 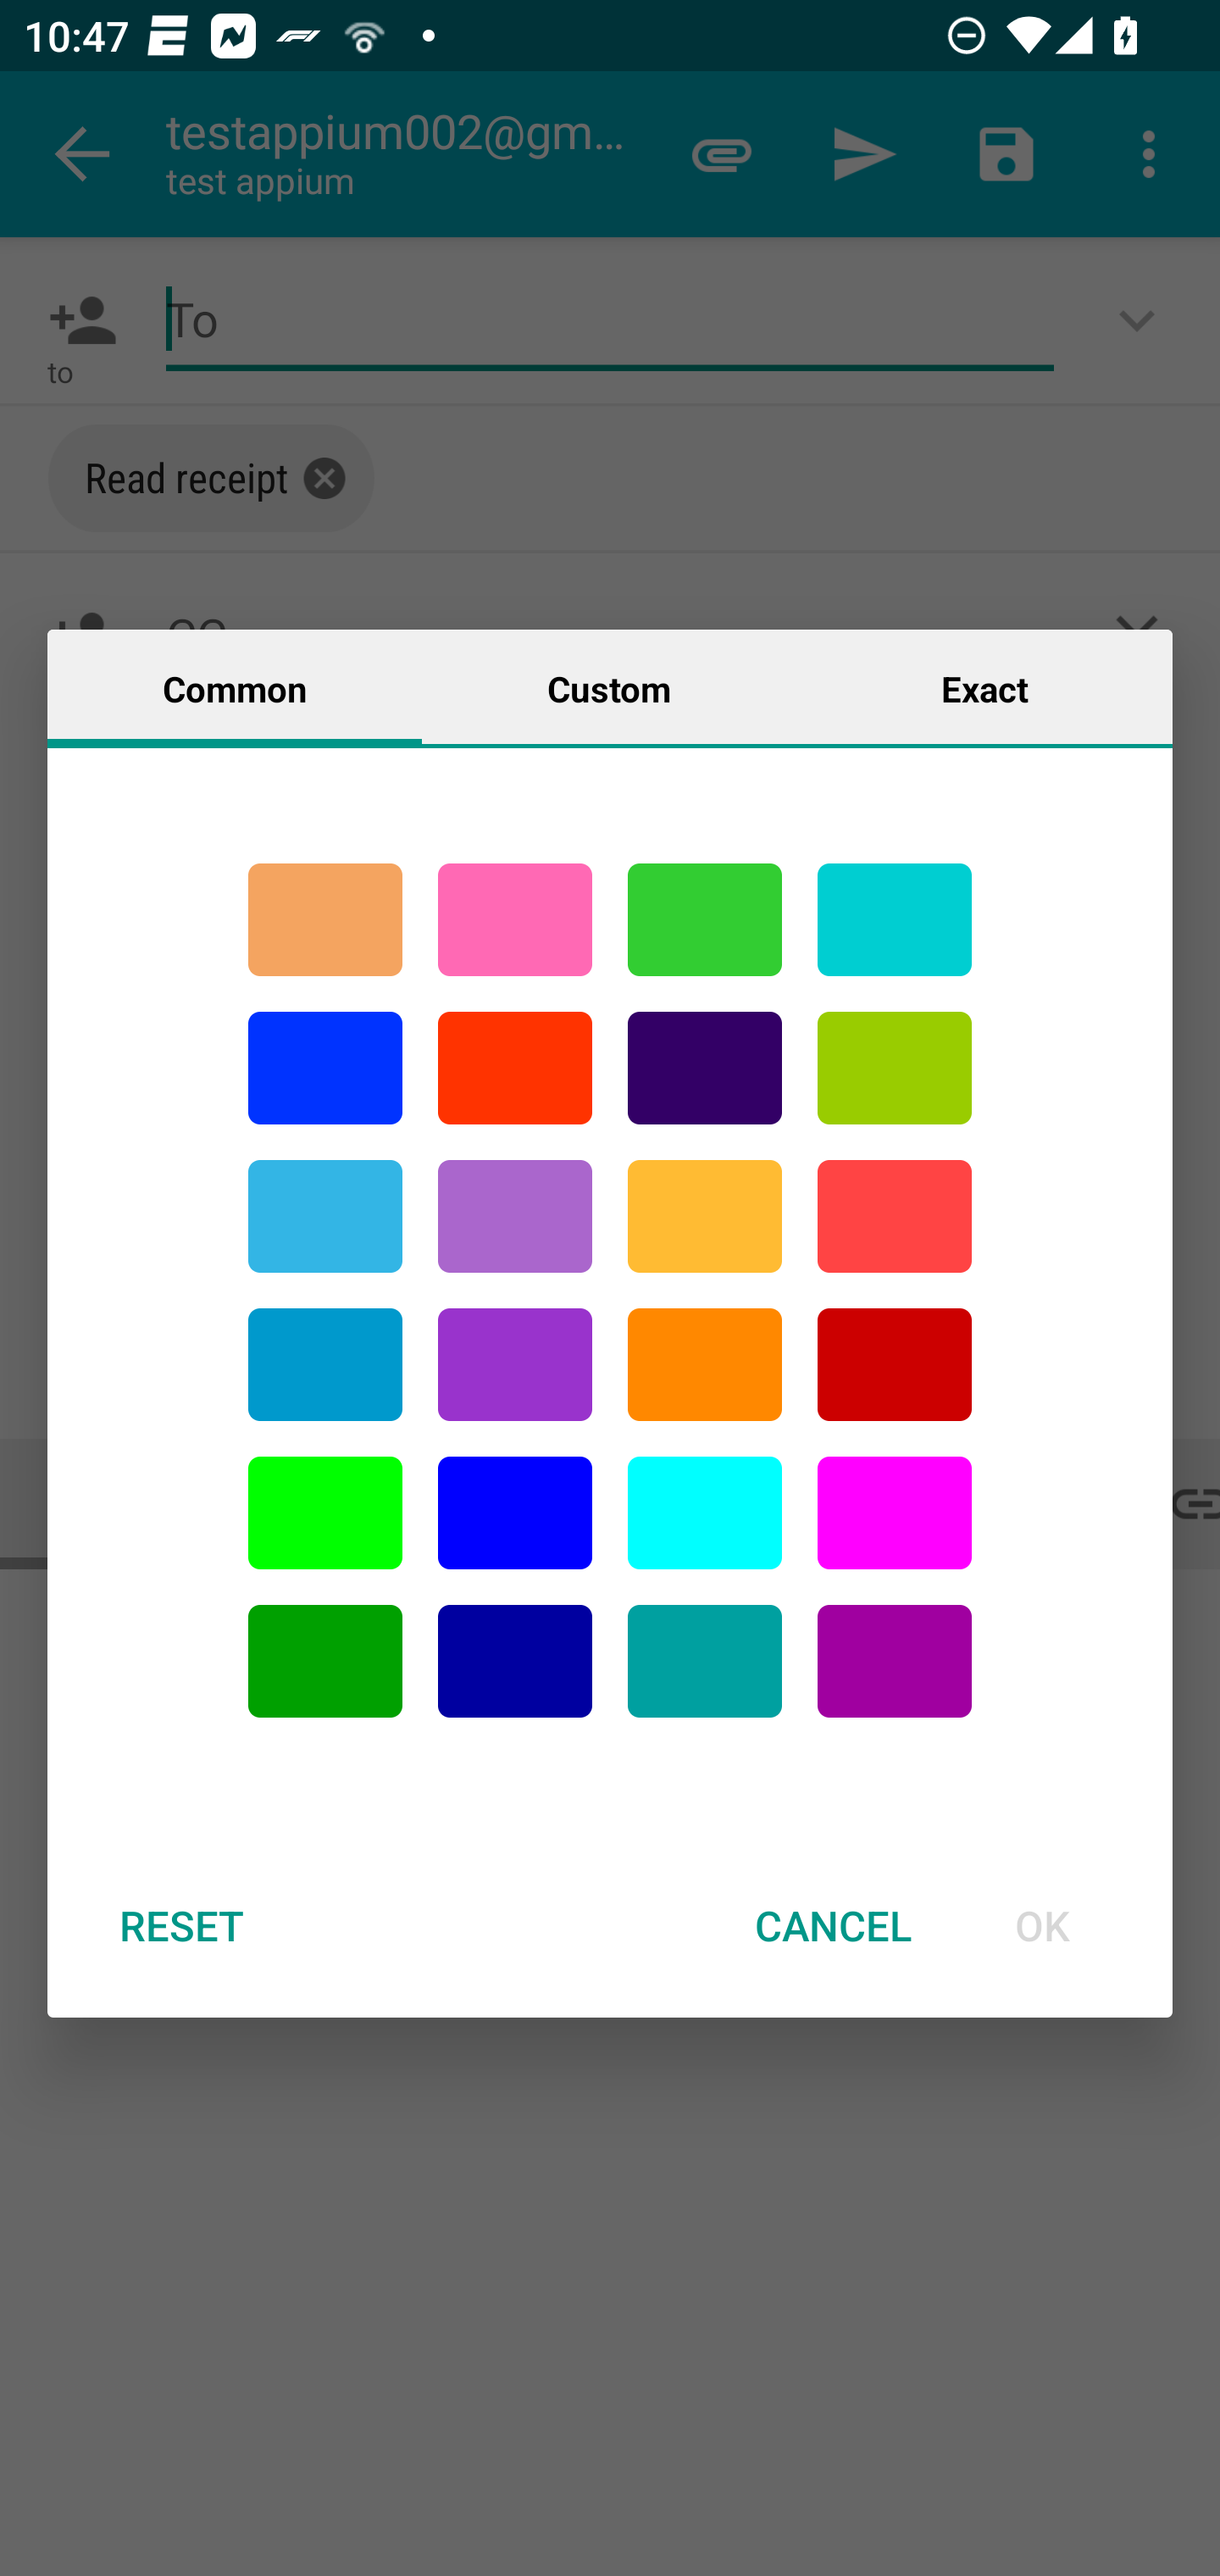 I want to click on Light green, so click(x=325, y=1513).